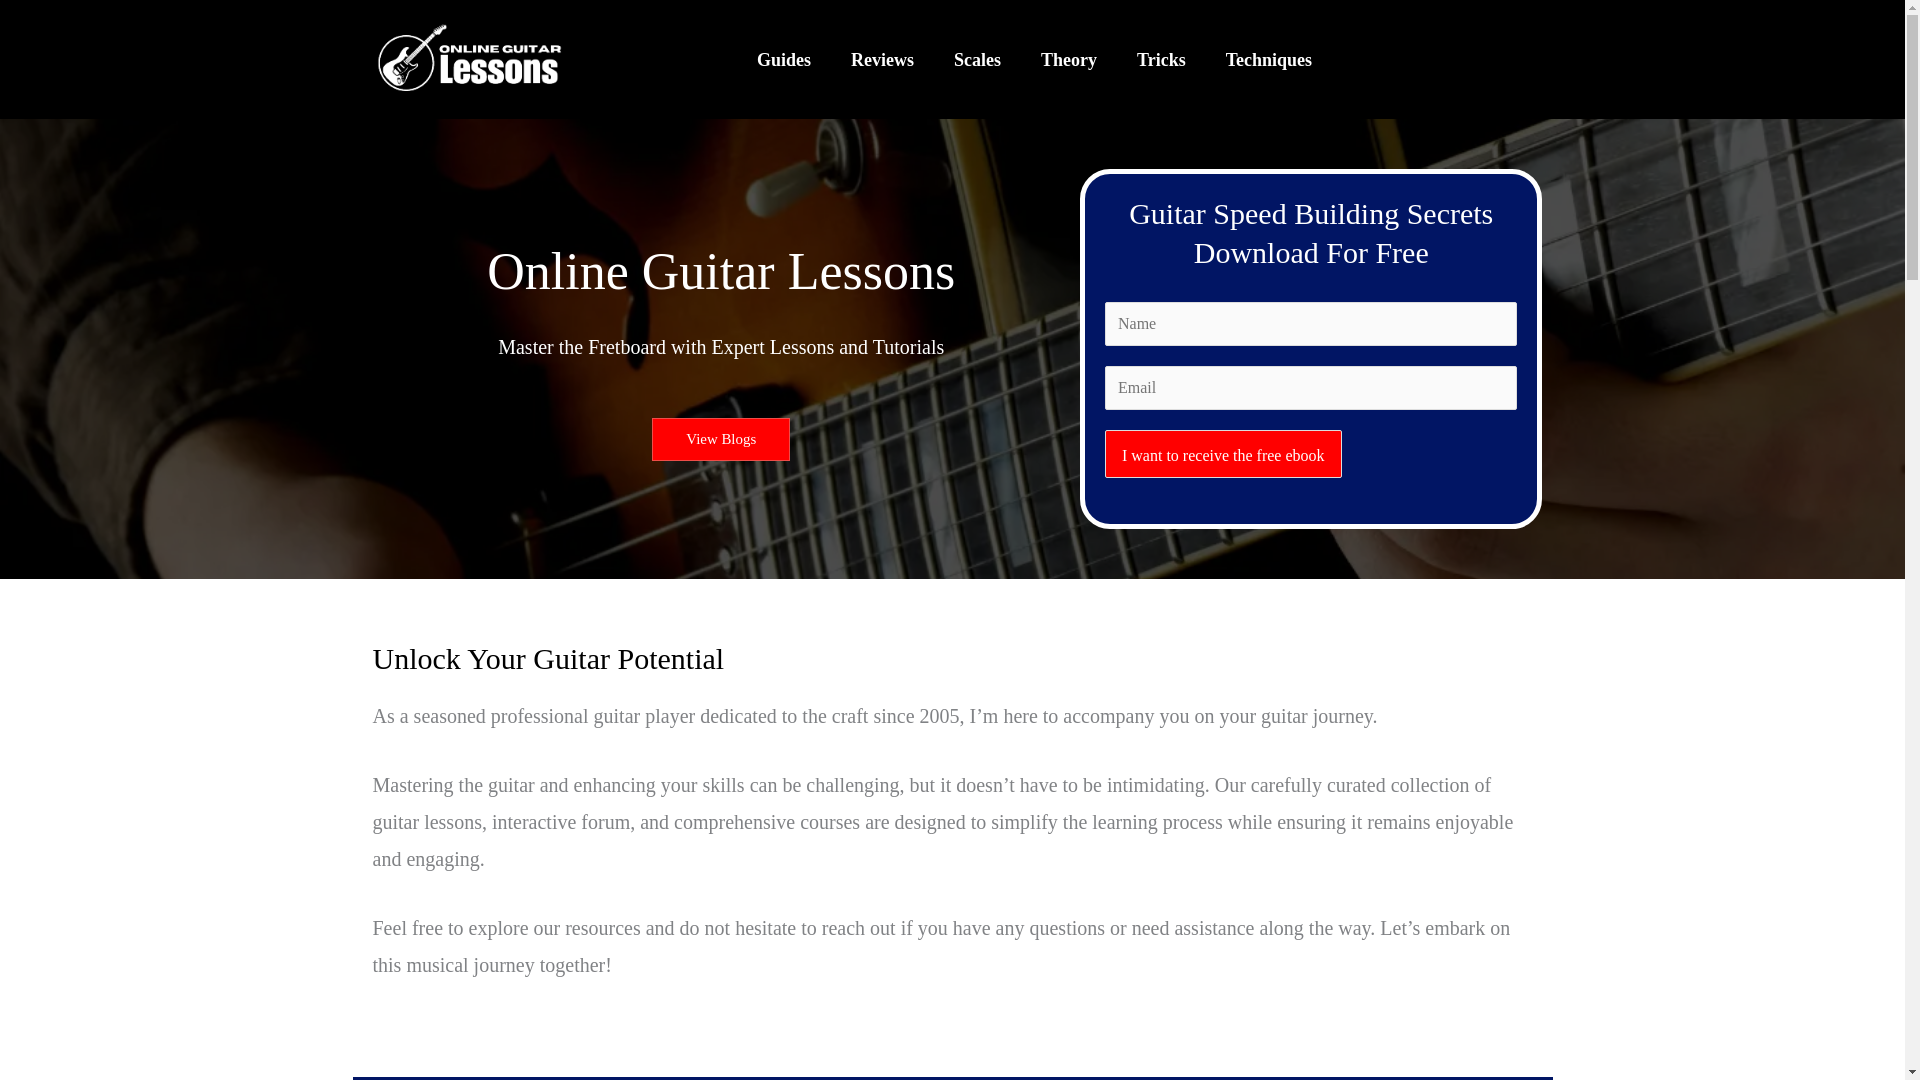 This screenshot has width=1920, height=1080. I want to click on Theory, so click(1069, 58).